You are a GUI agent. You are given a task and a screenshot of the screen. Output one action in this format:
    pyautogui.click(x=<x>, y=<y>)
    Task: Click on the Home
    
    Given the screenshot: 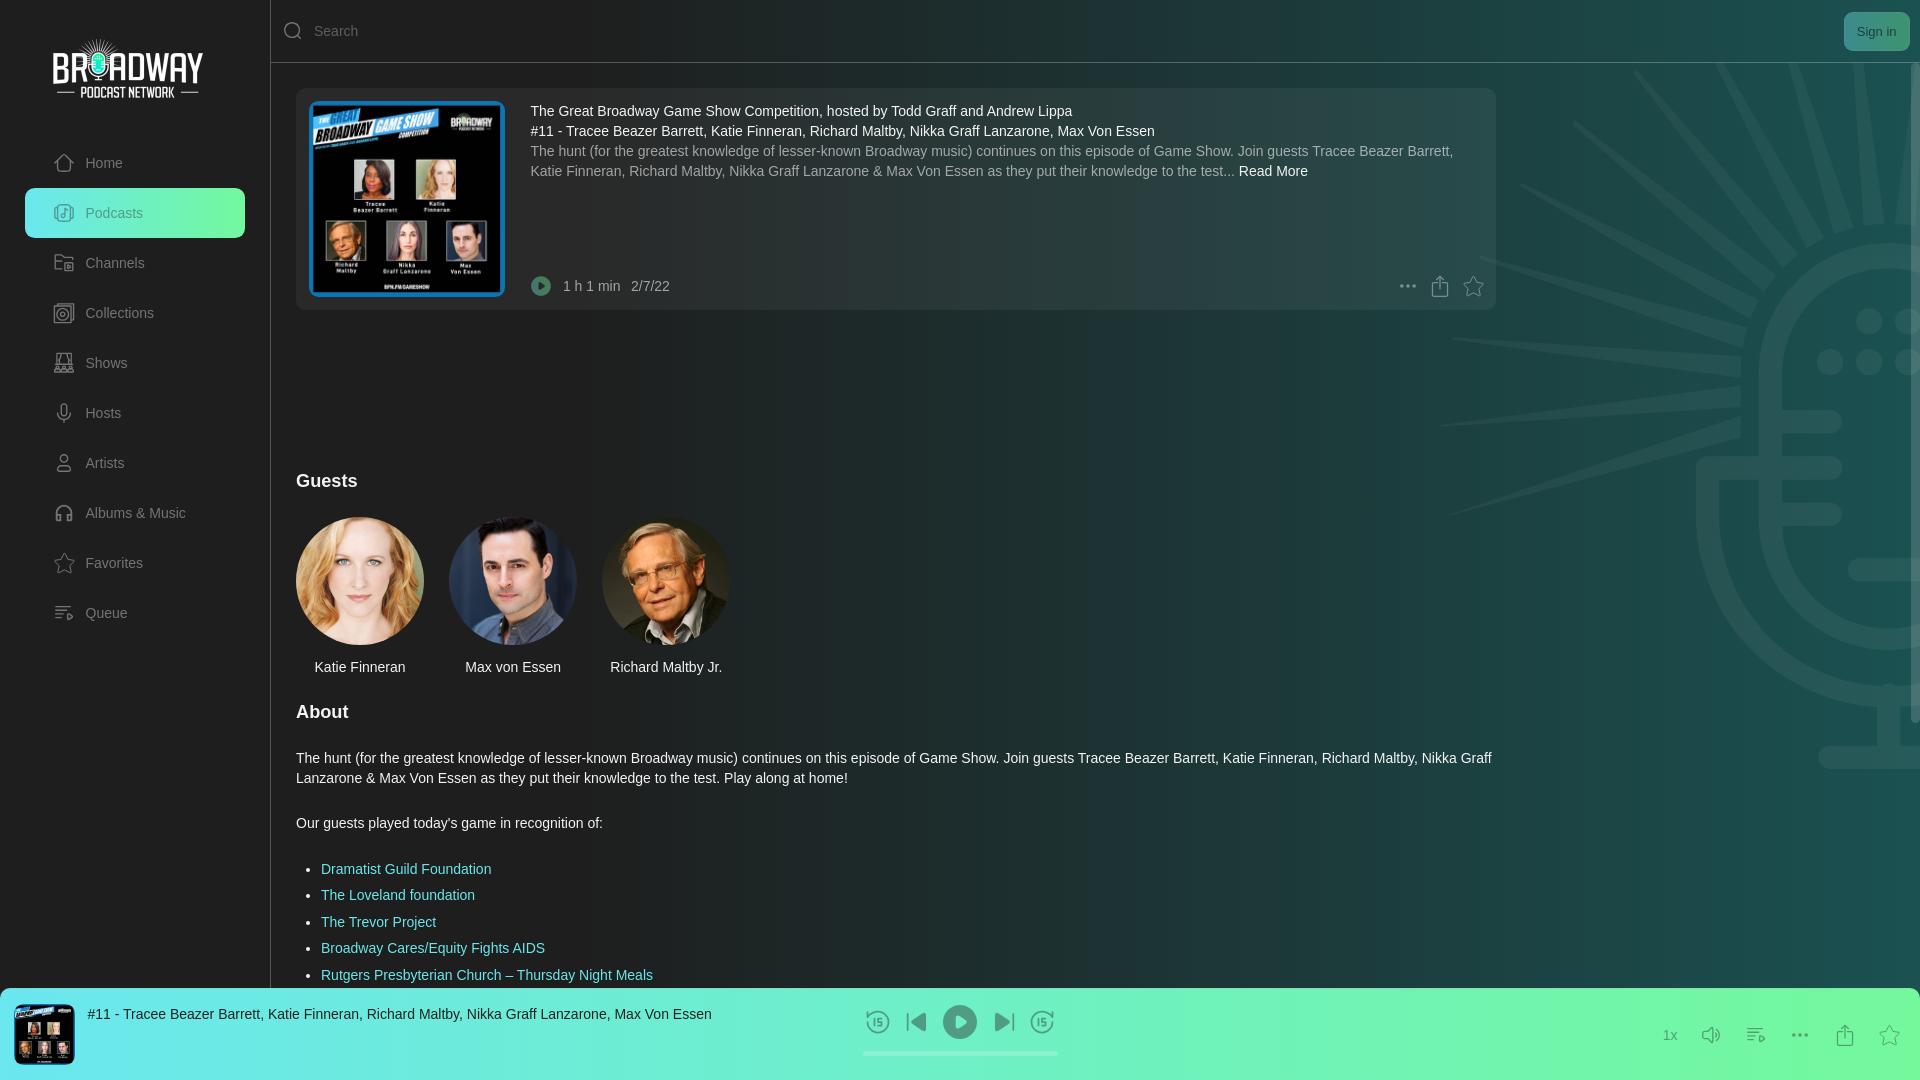 What is the action you would take?
    pyautogui.click(x=134, y=162)
    